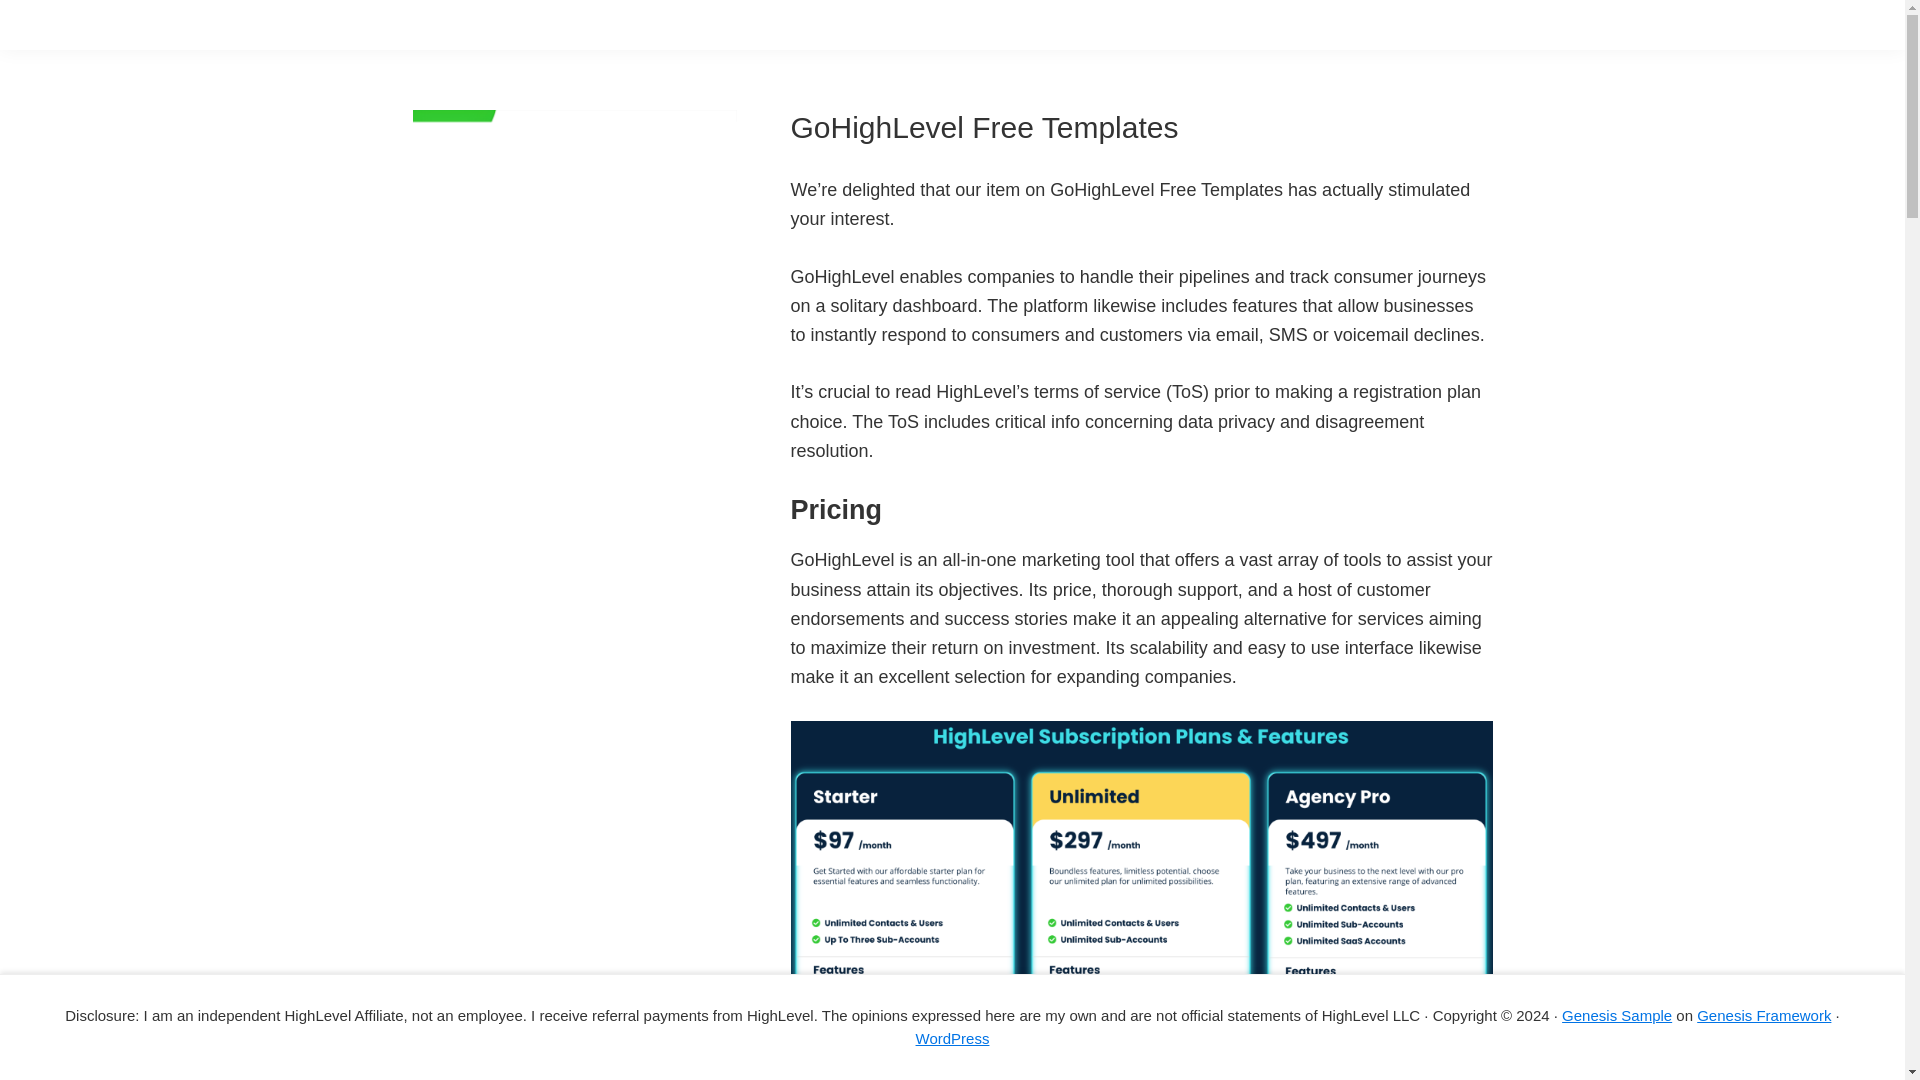 This screenshot has height=1080, width=1920. I want to click on Genesis Framework, so click(1764, 1014).